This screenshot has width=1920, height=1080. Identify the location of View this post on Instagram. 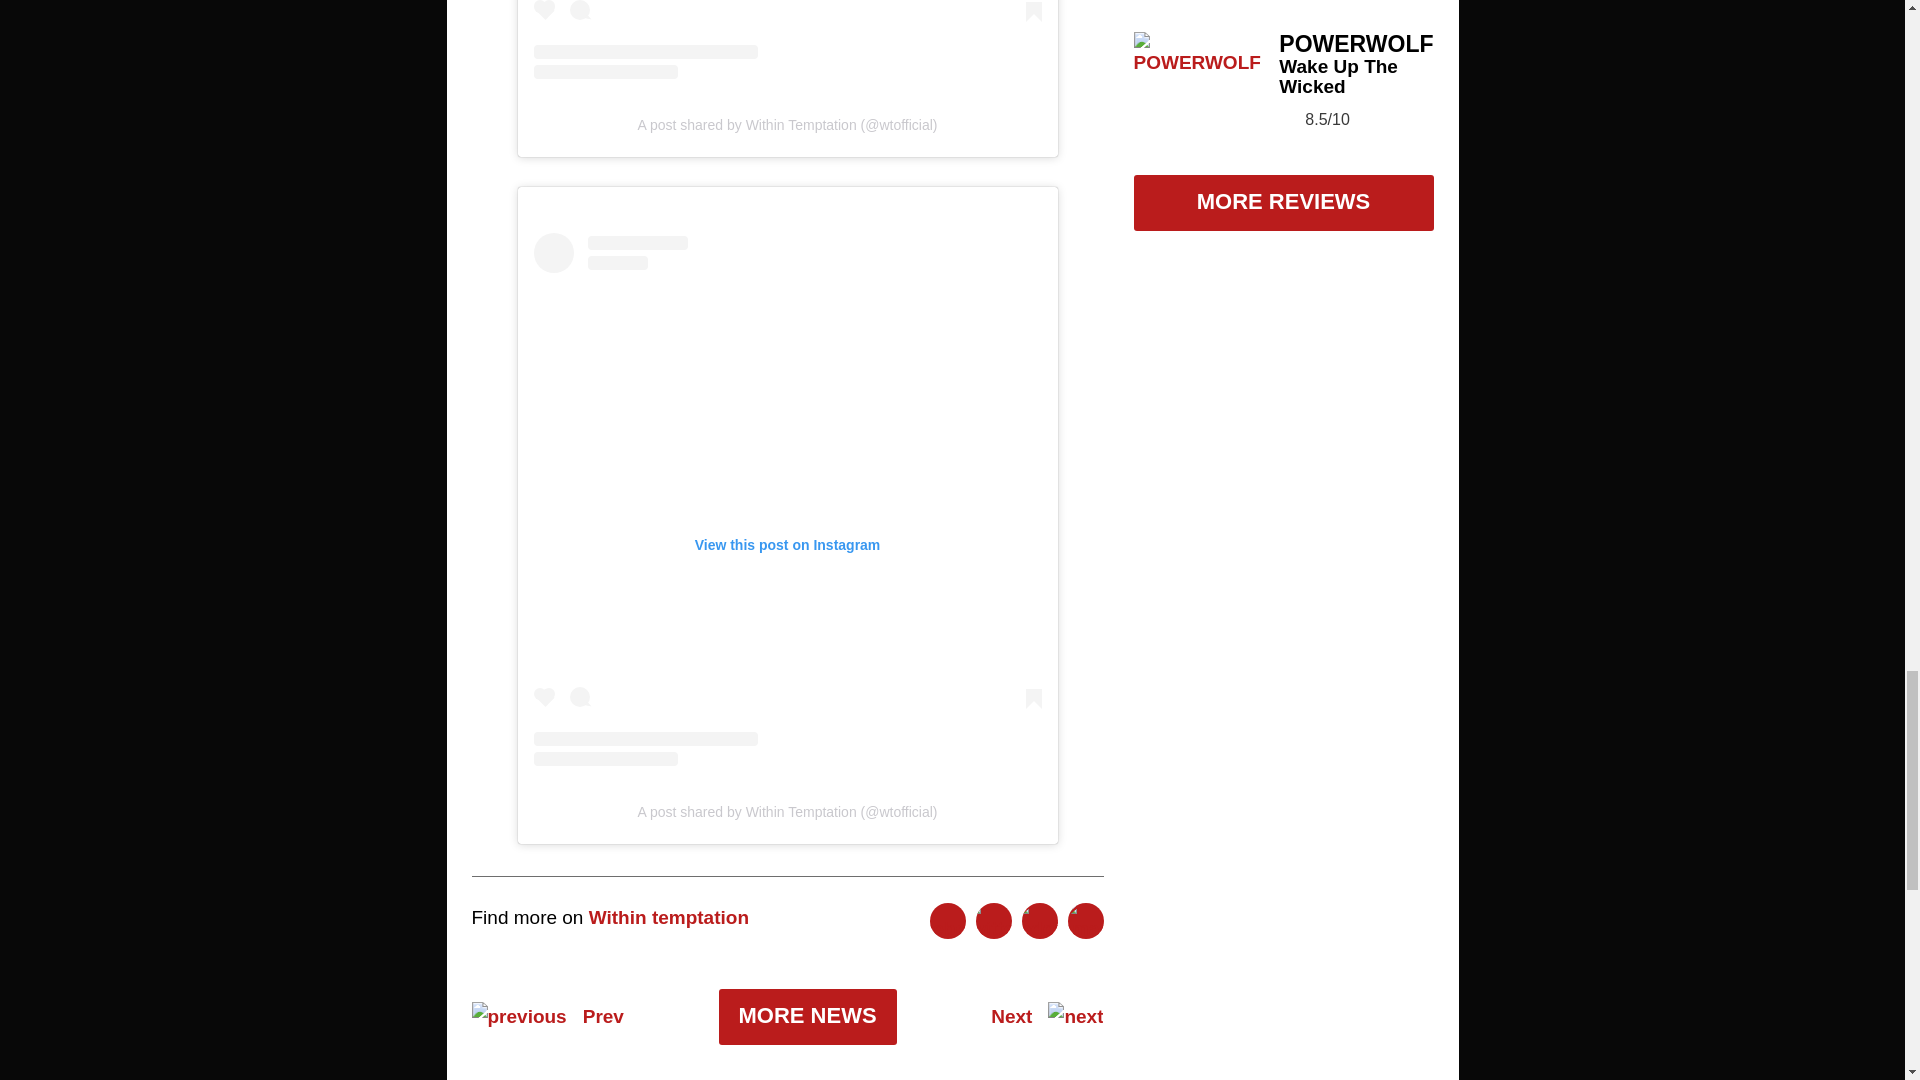
(788, 39).